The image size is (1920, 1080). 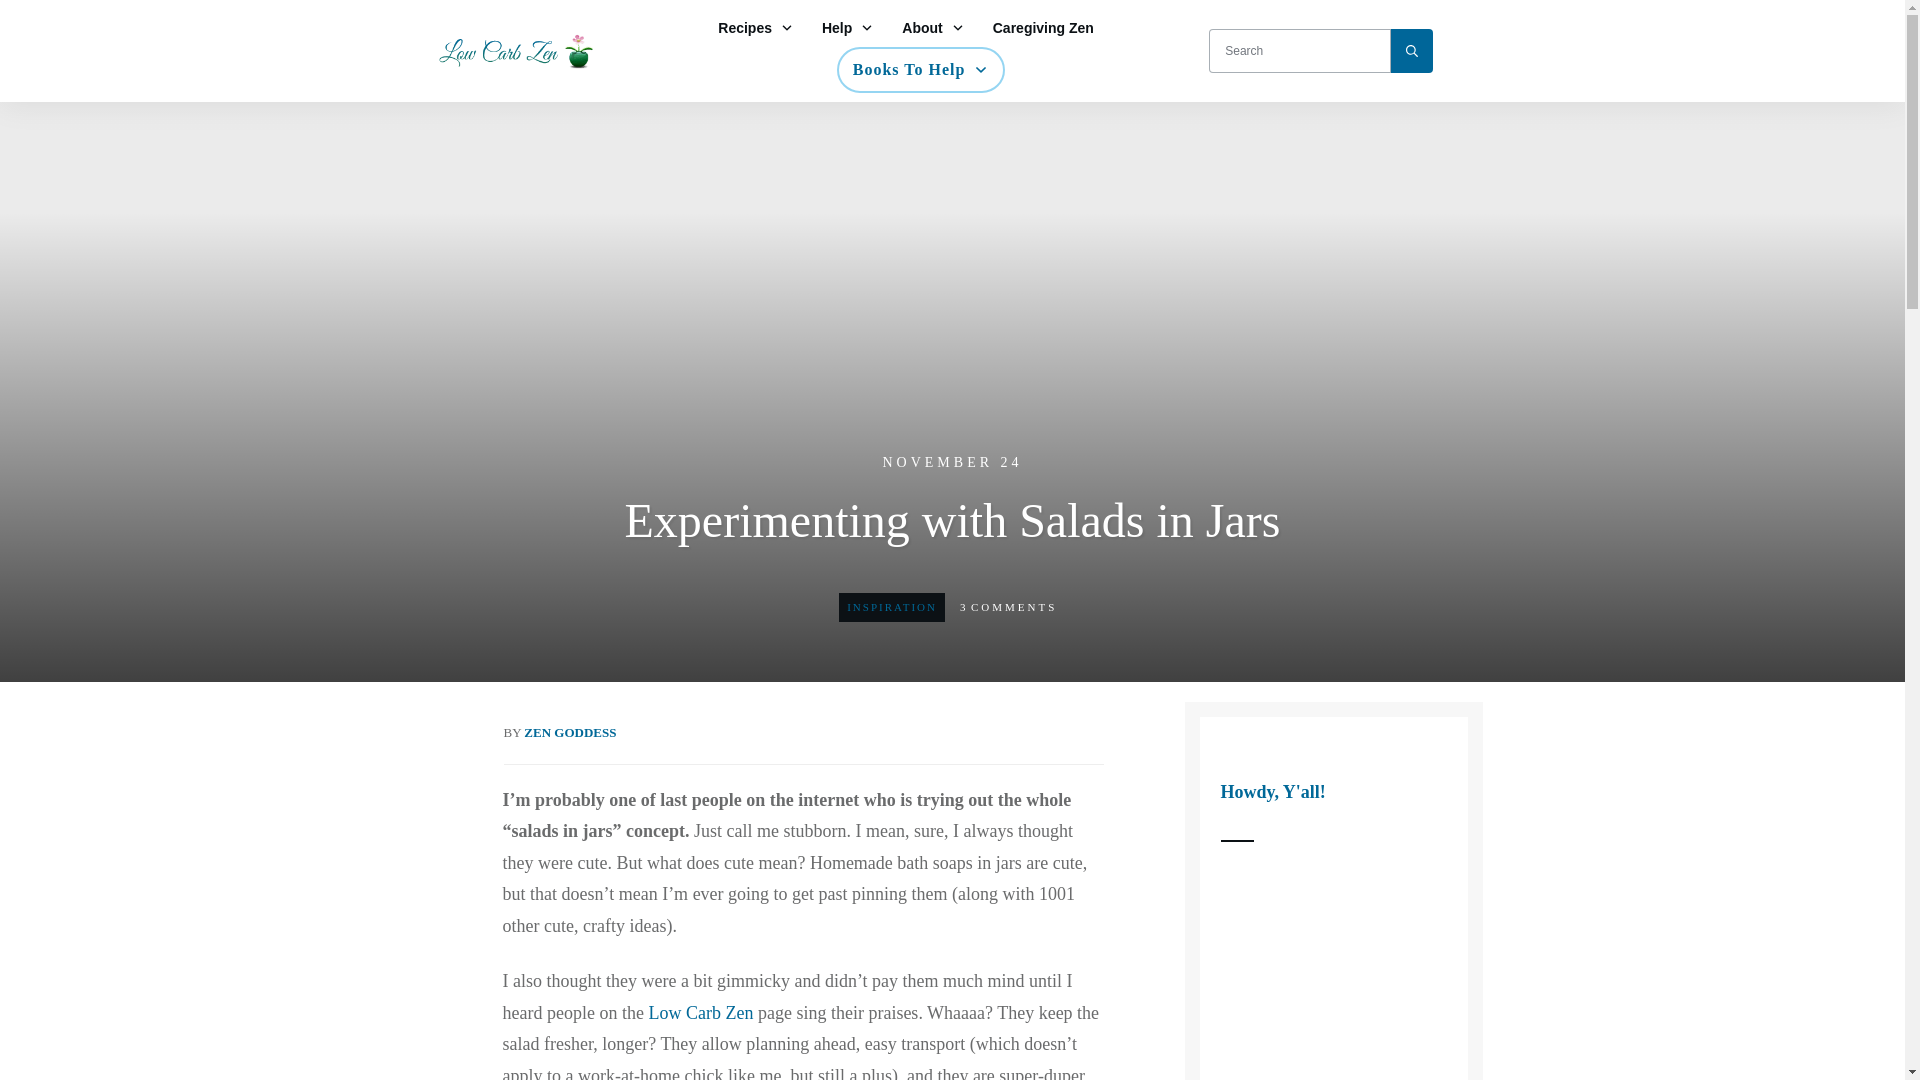 I want to click on ZEN GODDESS, so click(x=570, y=732).